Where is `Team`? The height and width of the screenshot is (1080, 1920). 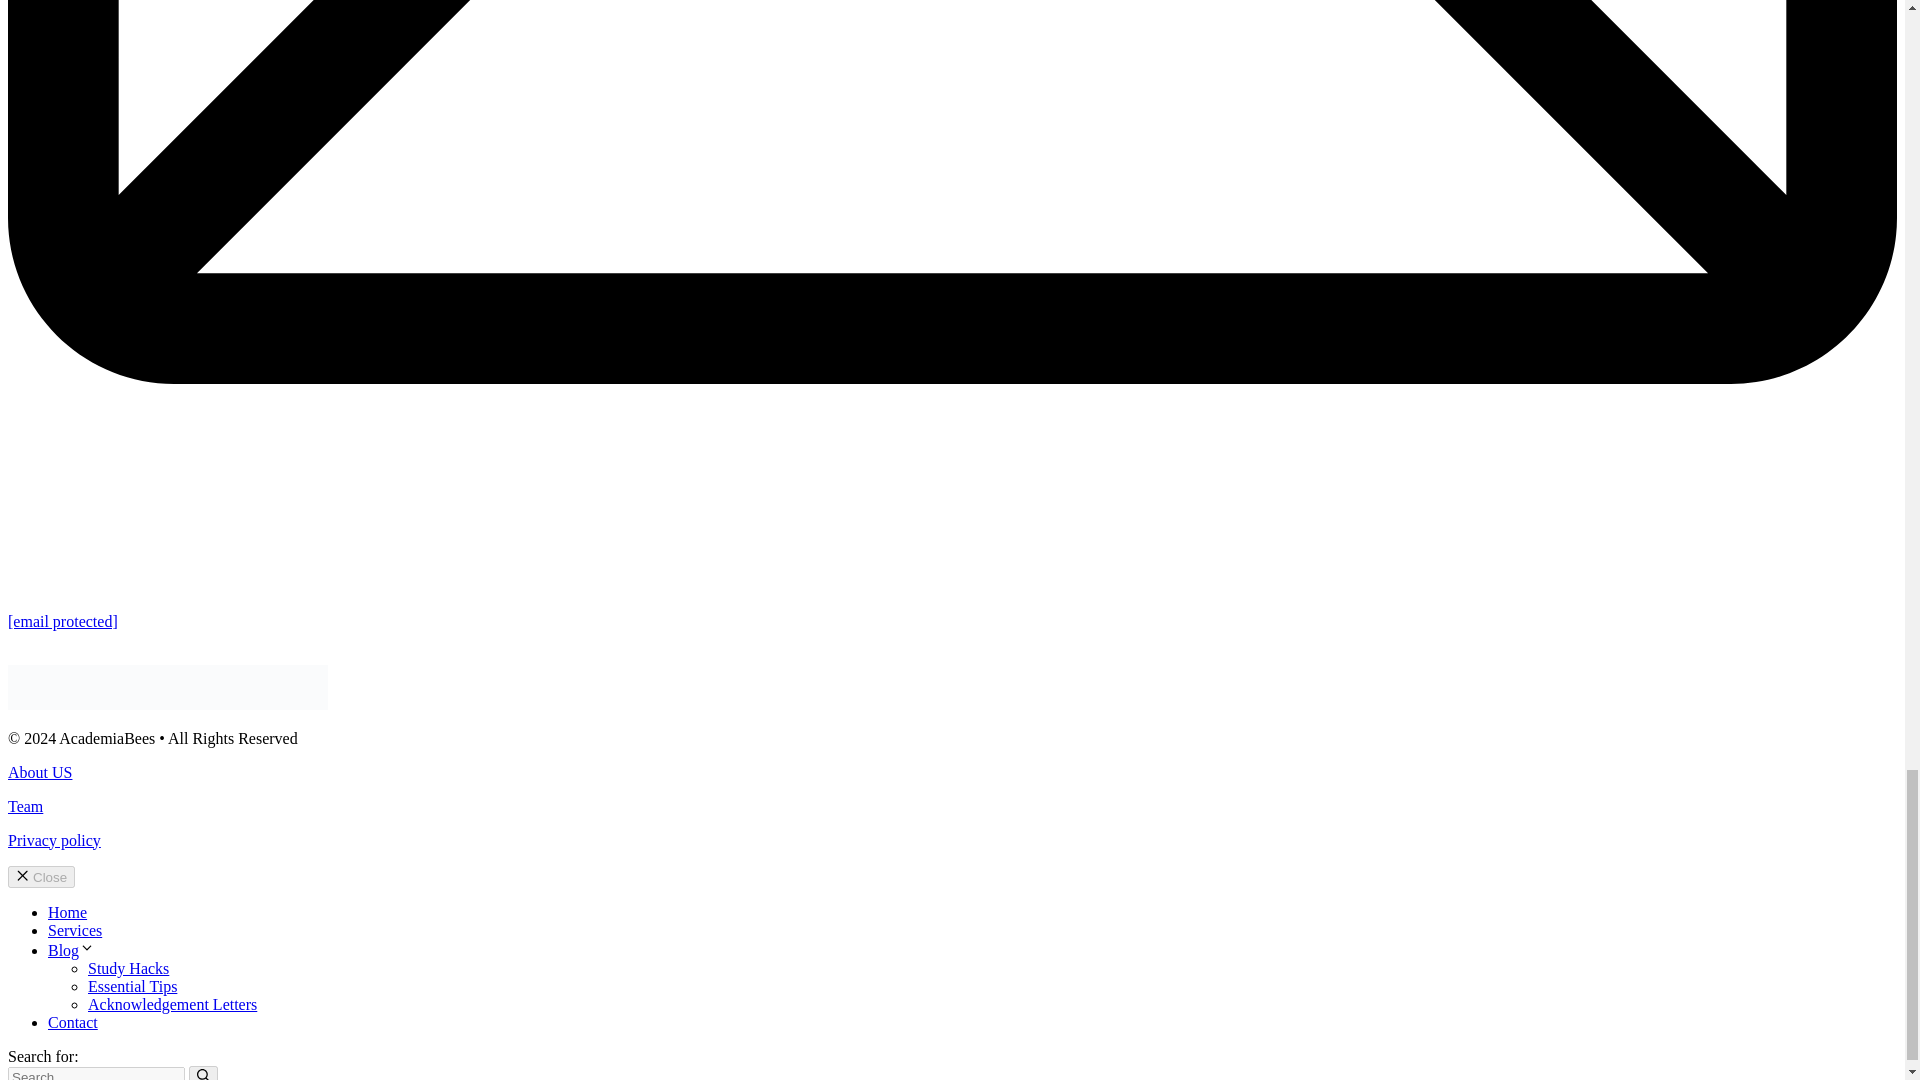
Team is located at coordinates (24, 806).